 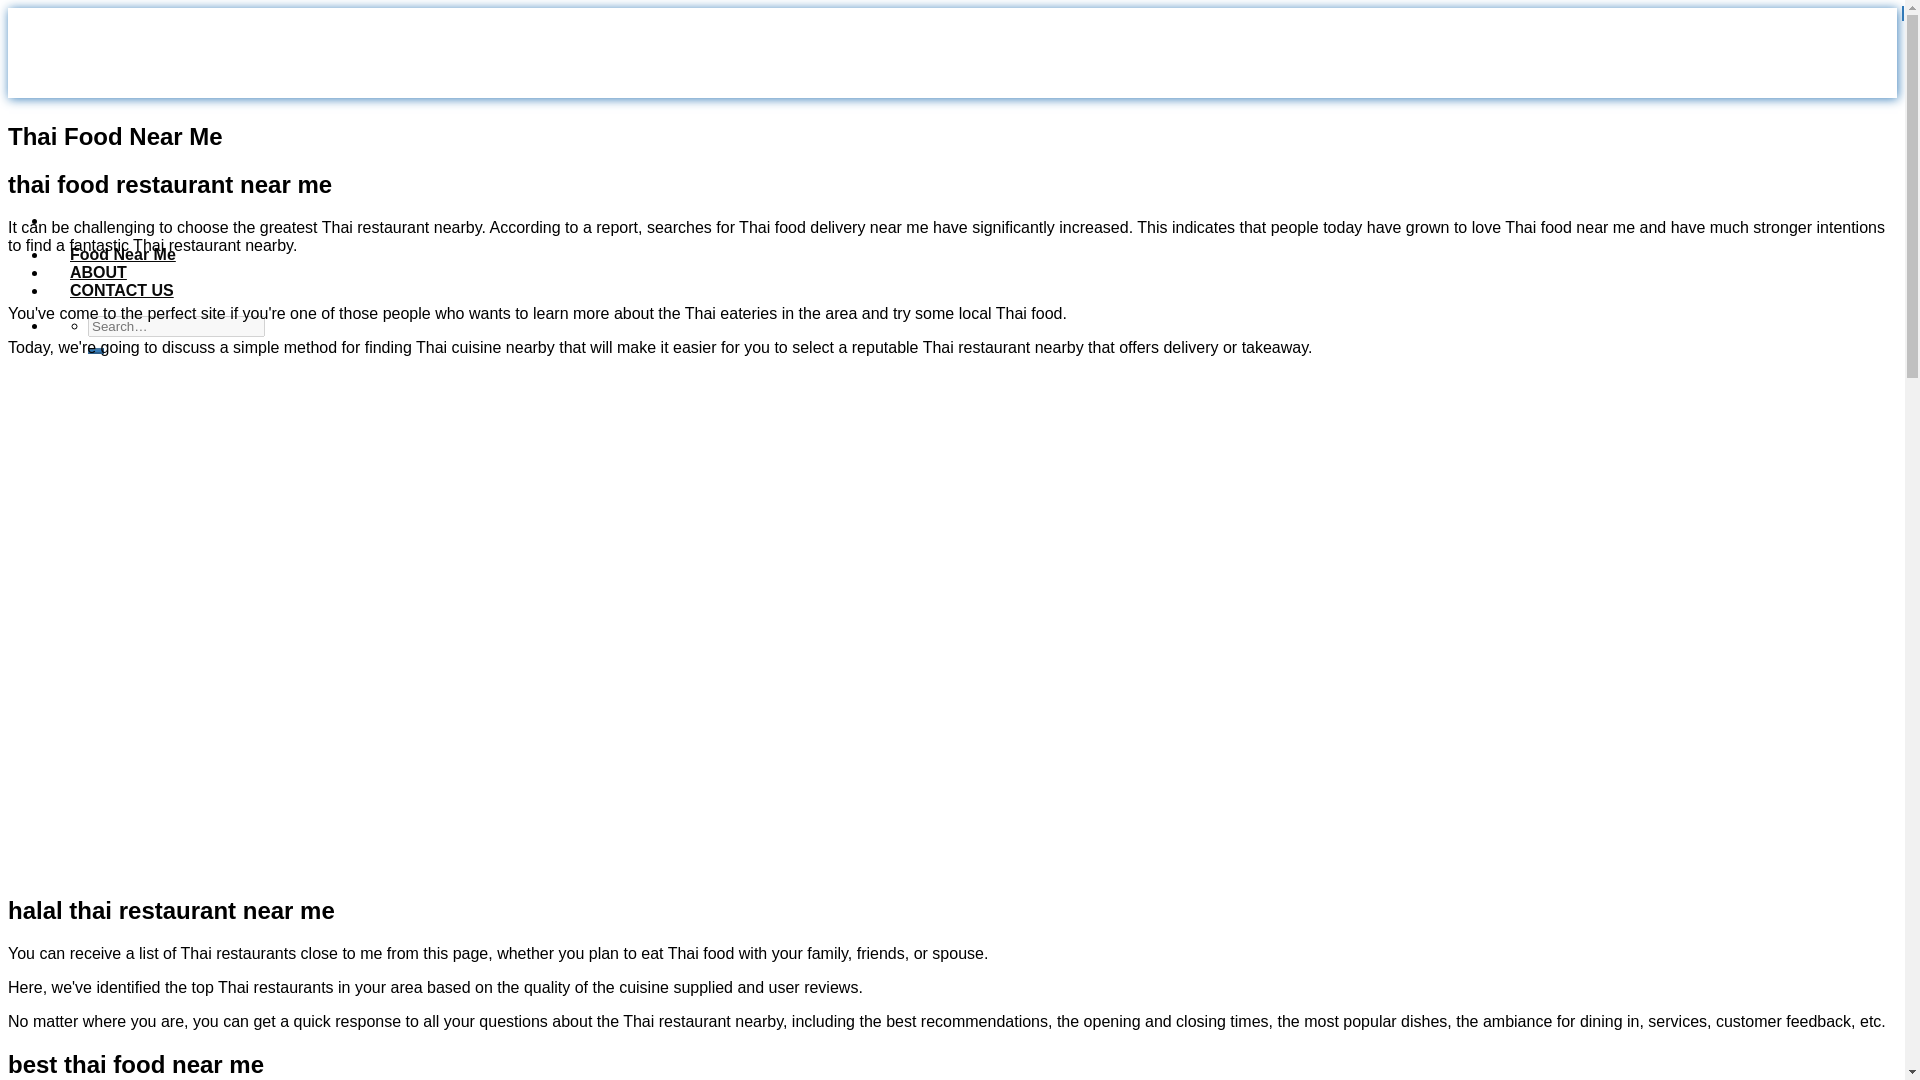 What do you see at coordinates (130, 290) in the screenshot?
I see `CONTACT US` at bounding box center [130, 290].